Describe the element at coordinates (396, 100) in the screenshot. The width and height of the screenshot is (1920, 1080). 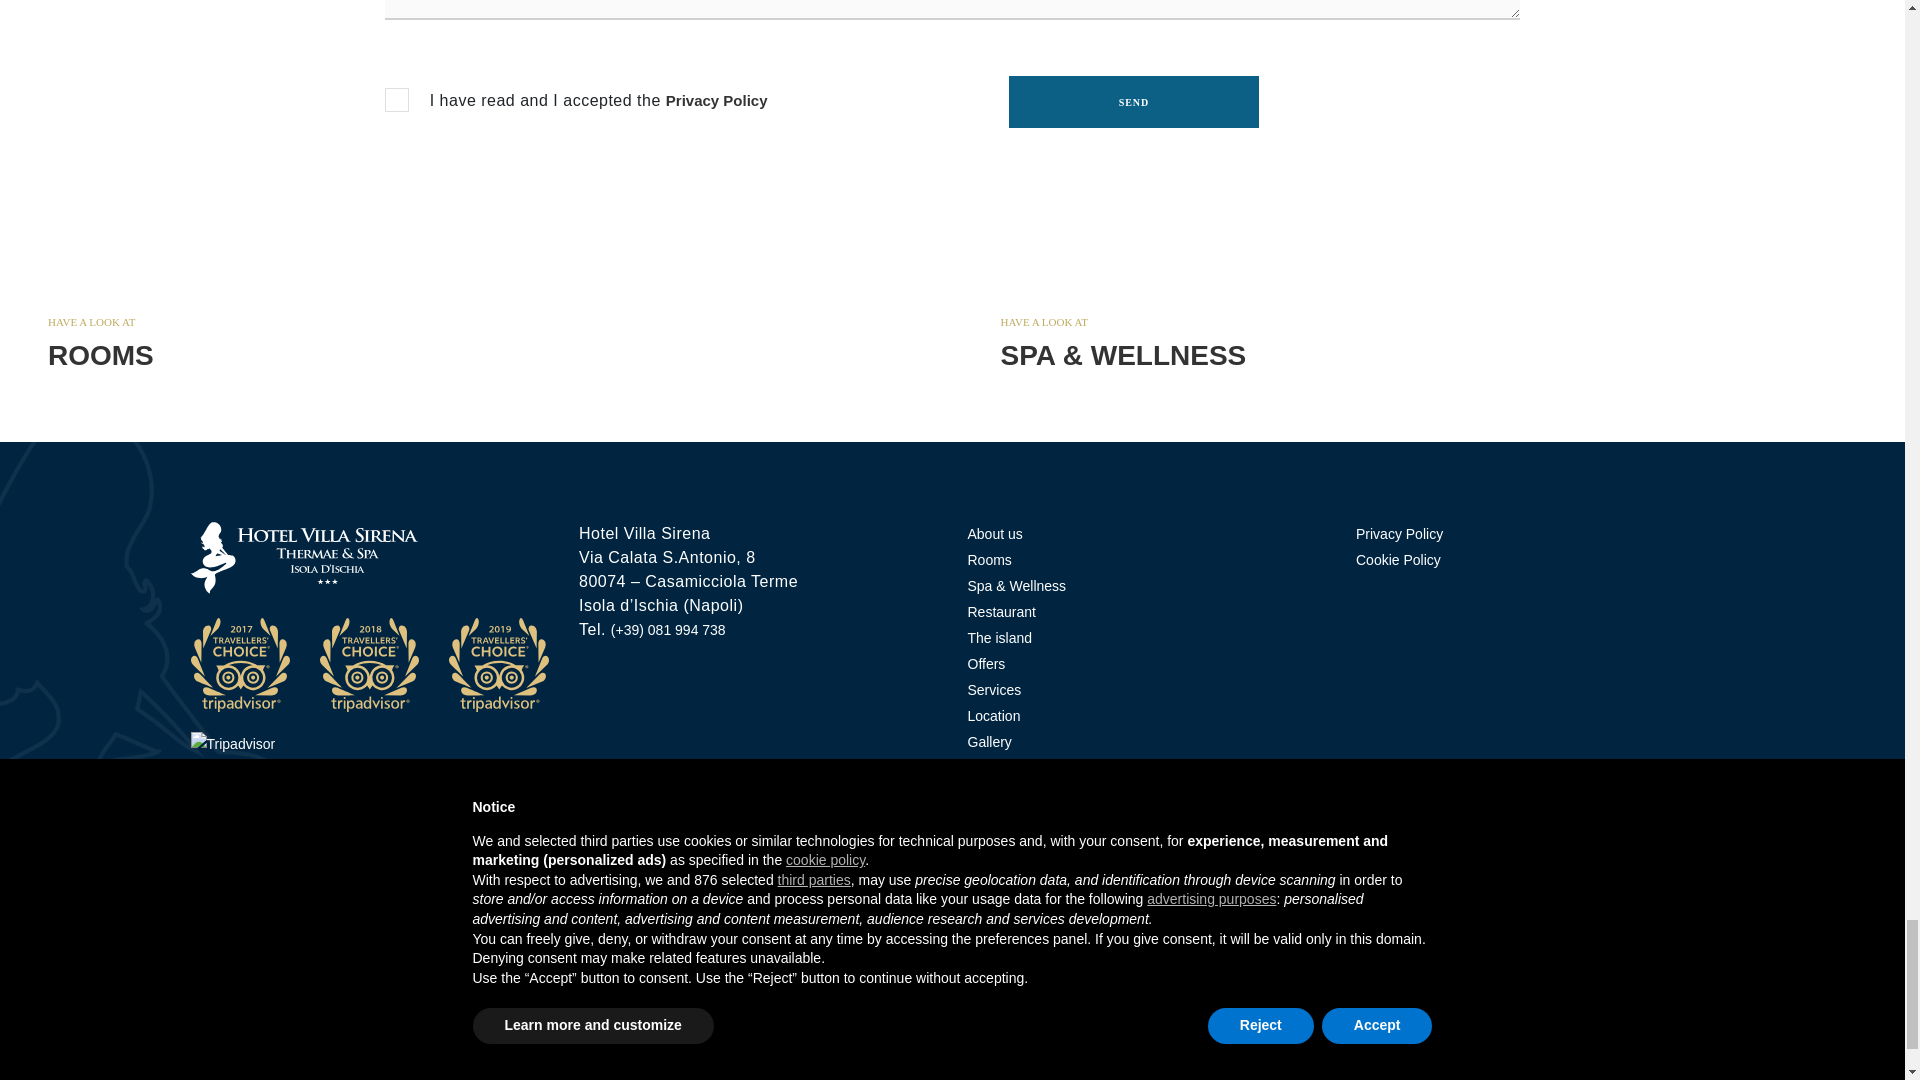
I see `1` at that location.